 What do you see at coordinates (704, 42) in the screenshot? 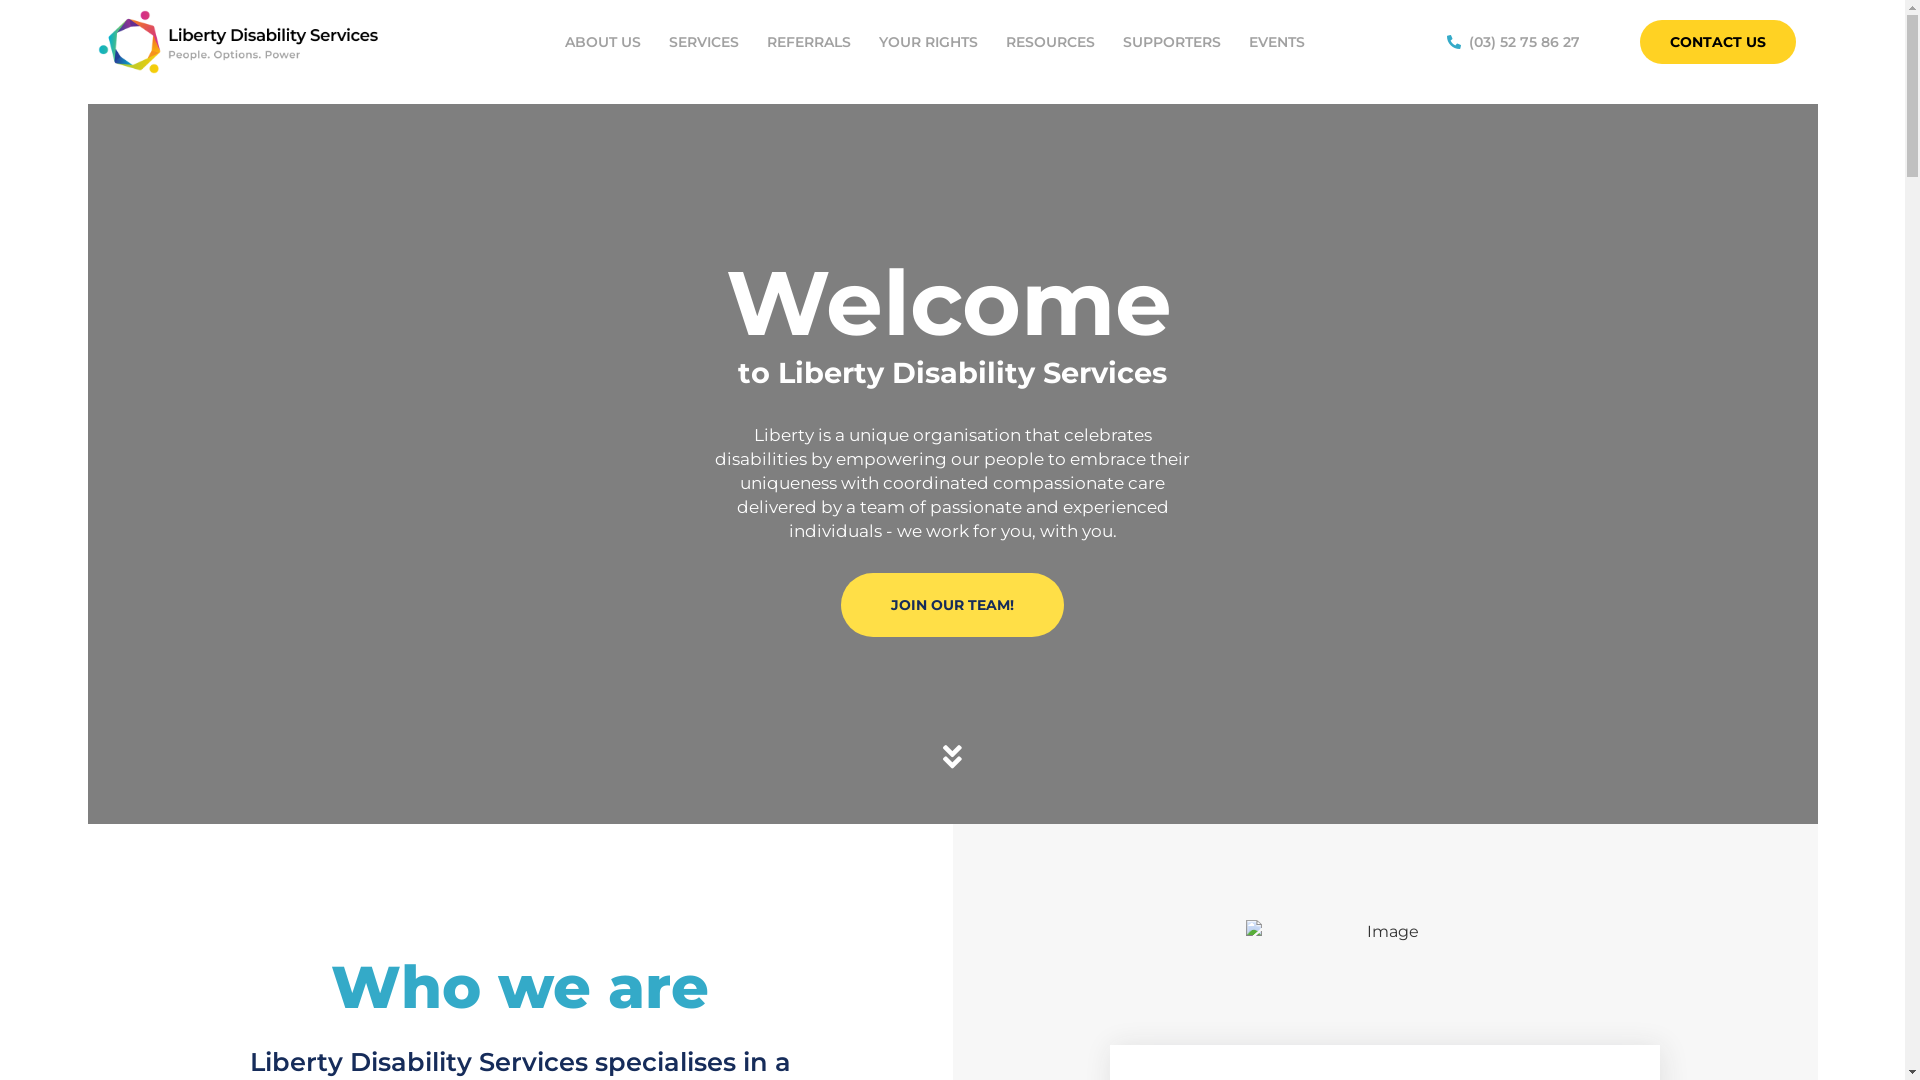
I see `SERVICES` at bounding box center [704, 42].